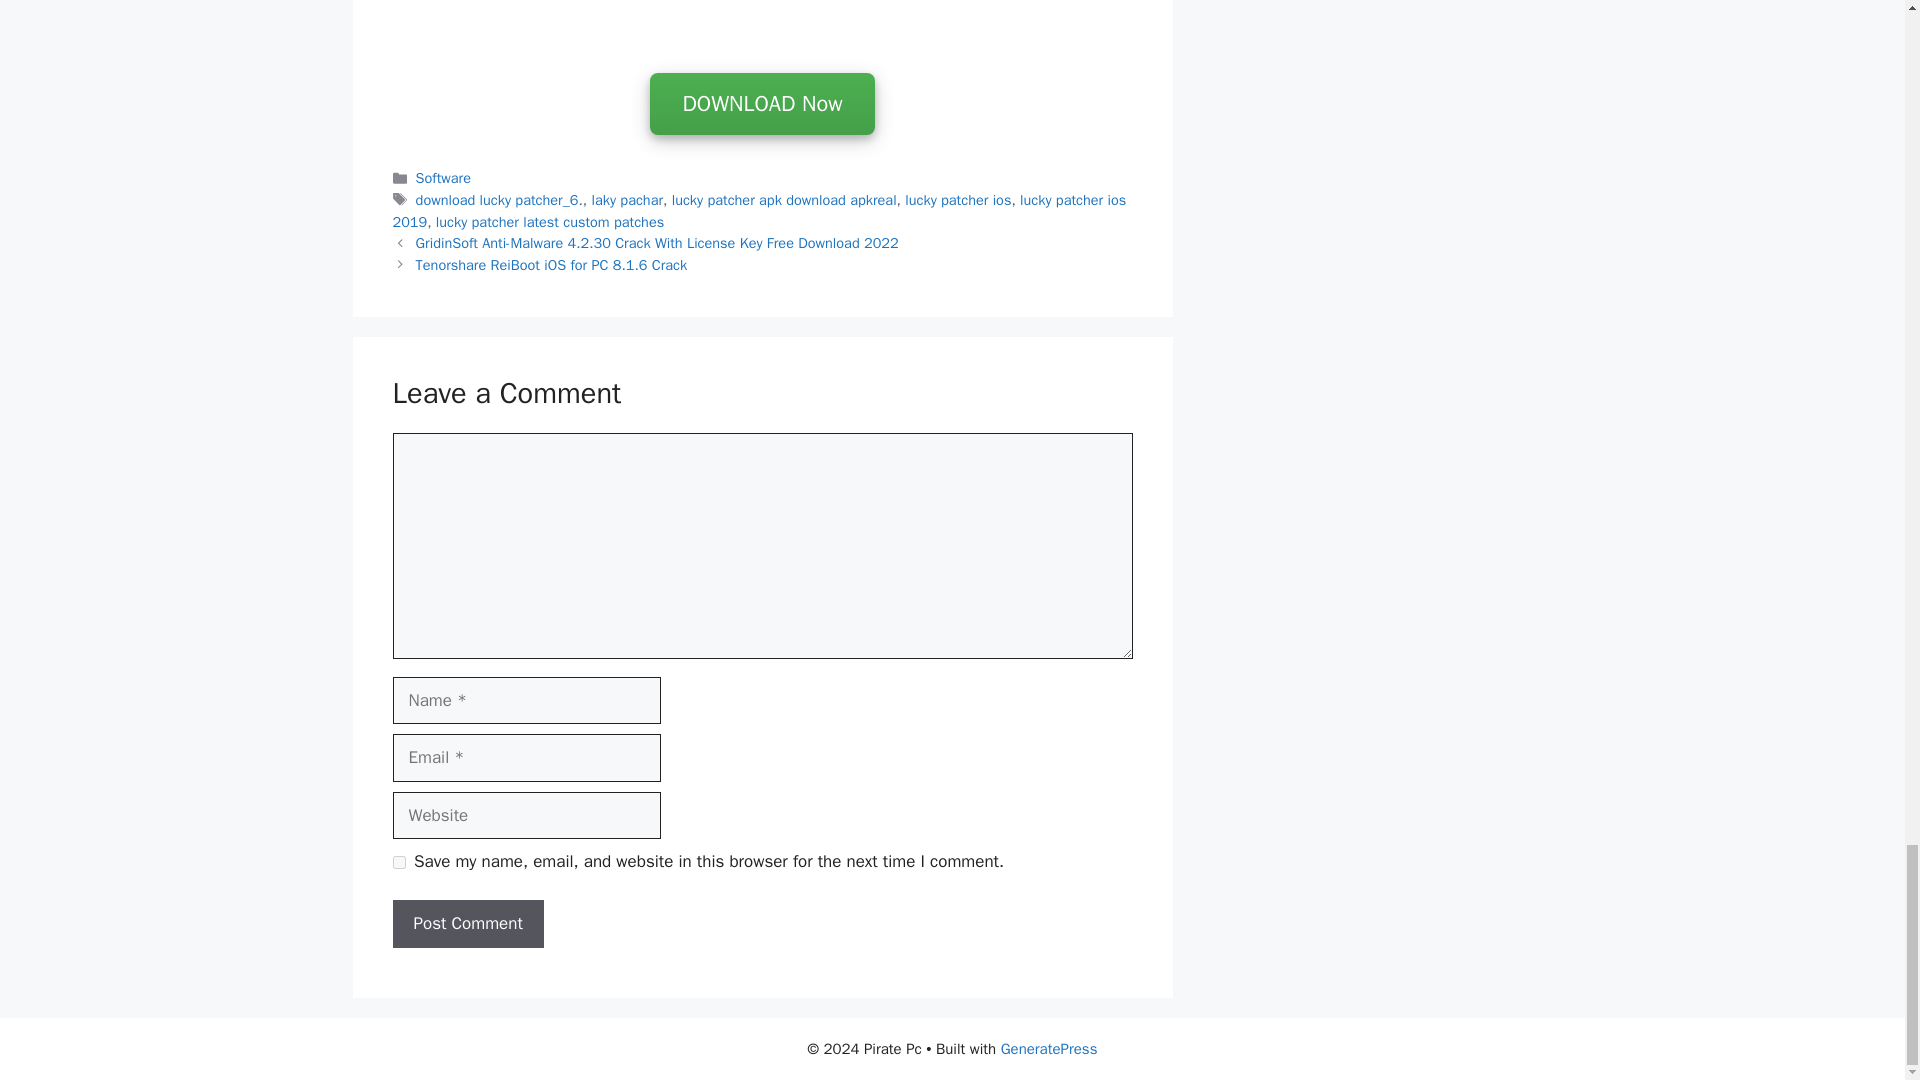 Image resolution: width=1920 pixels, height=1080 pixels. What do you see at coordinates (550, 222) in the screenshot?
I see `lucky patcher latest custom patches` at bounding box center [550, 222].